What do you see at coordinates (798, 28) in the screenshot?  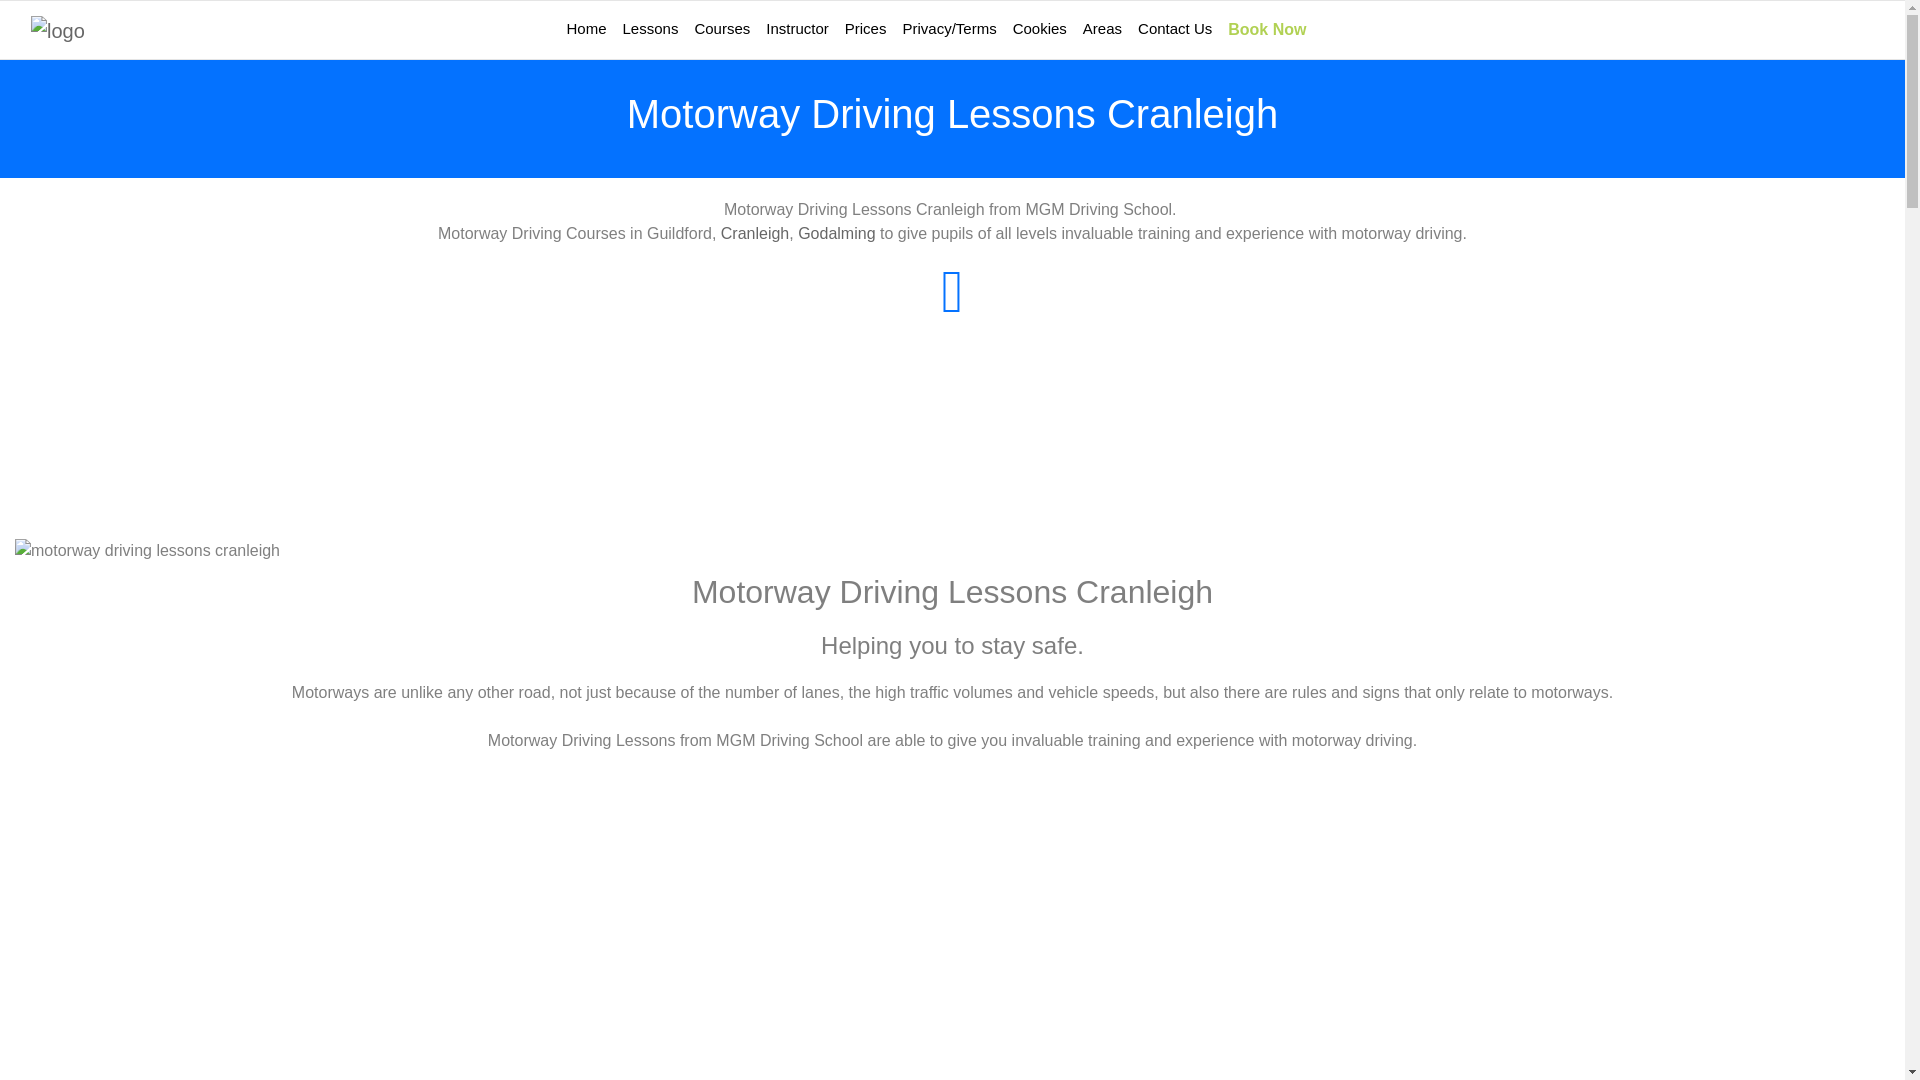 I see `Instructor` at bounding box center [798, 28].